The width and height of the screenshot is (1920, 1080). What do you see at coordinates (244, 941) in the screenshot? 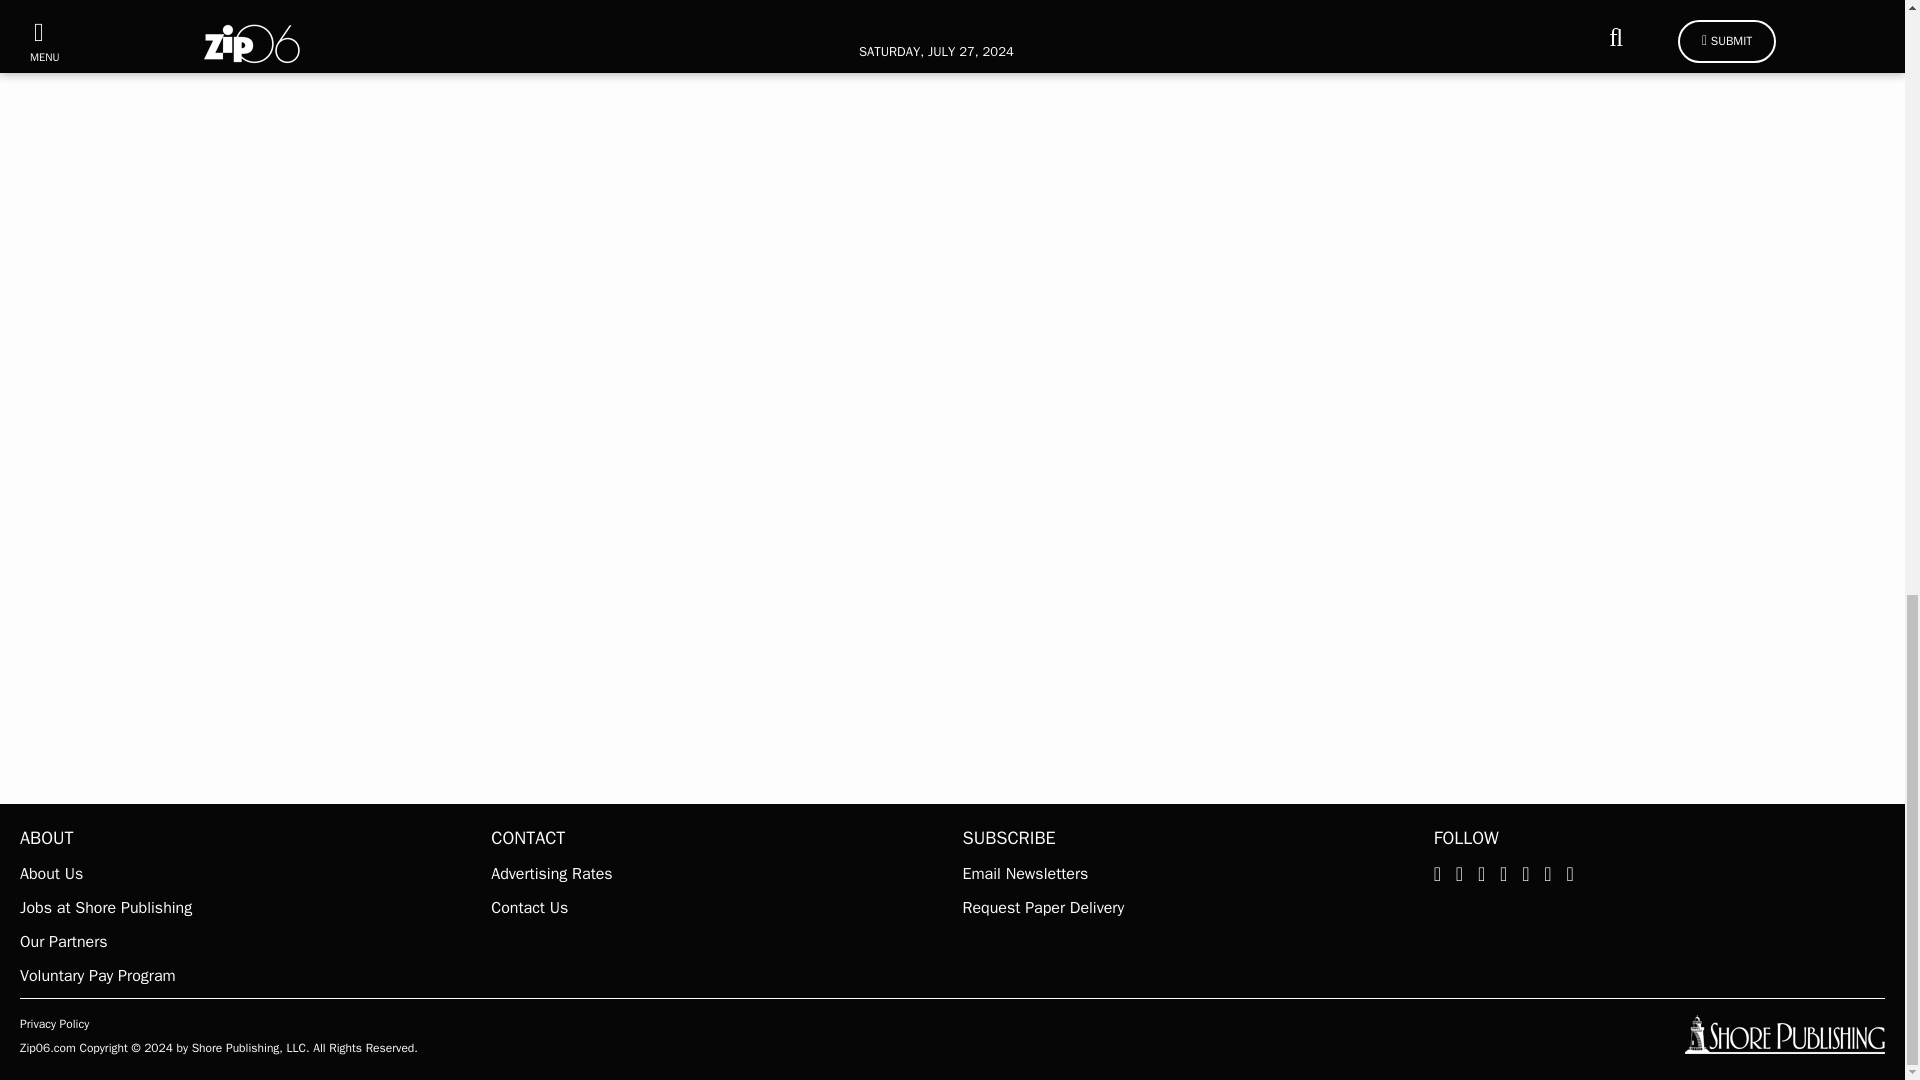
I see `Our Partners` at bounding box center [244, 941].